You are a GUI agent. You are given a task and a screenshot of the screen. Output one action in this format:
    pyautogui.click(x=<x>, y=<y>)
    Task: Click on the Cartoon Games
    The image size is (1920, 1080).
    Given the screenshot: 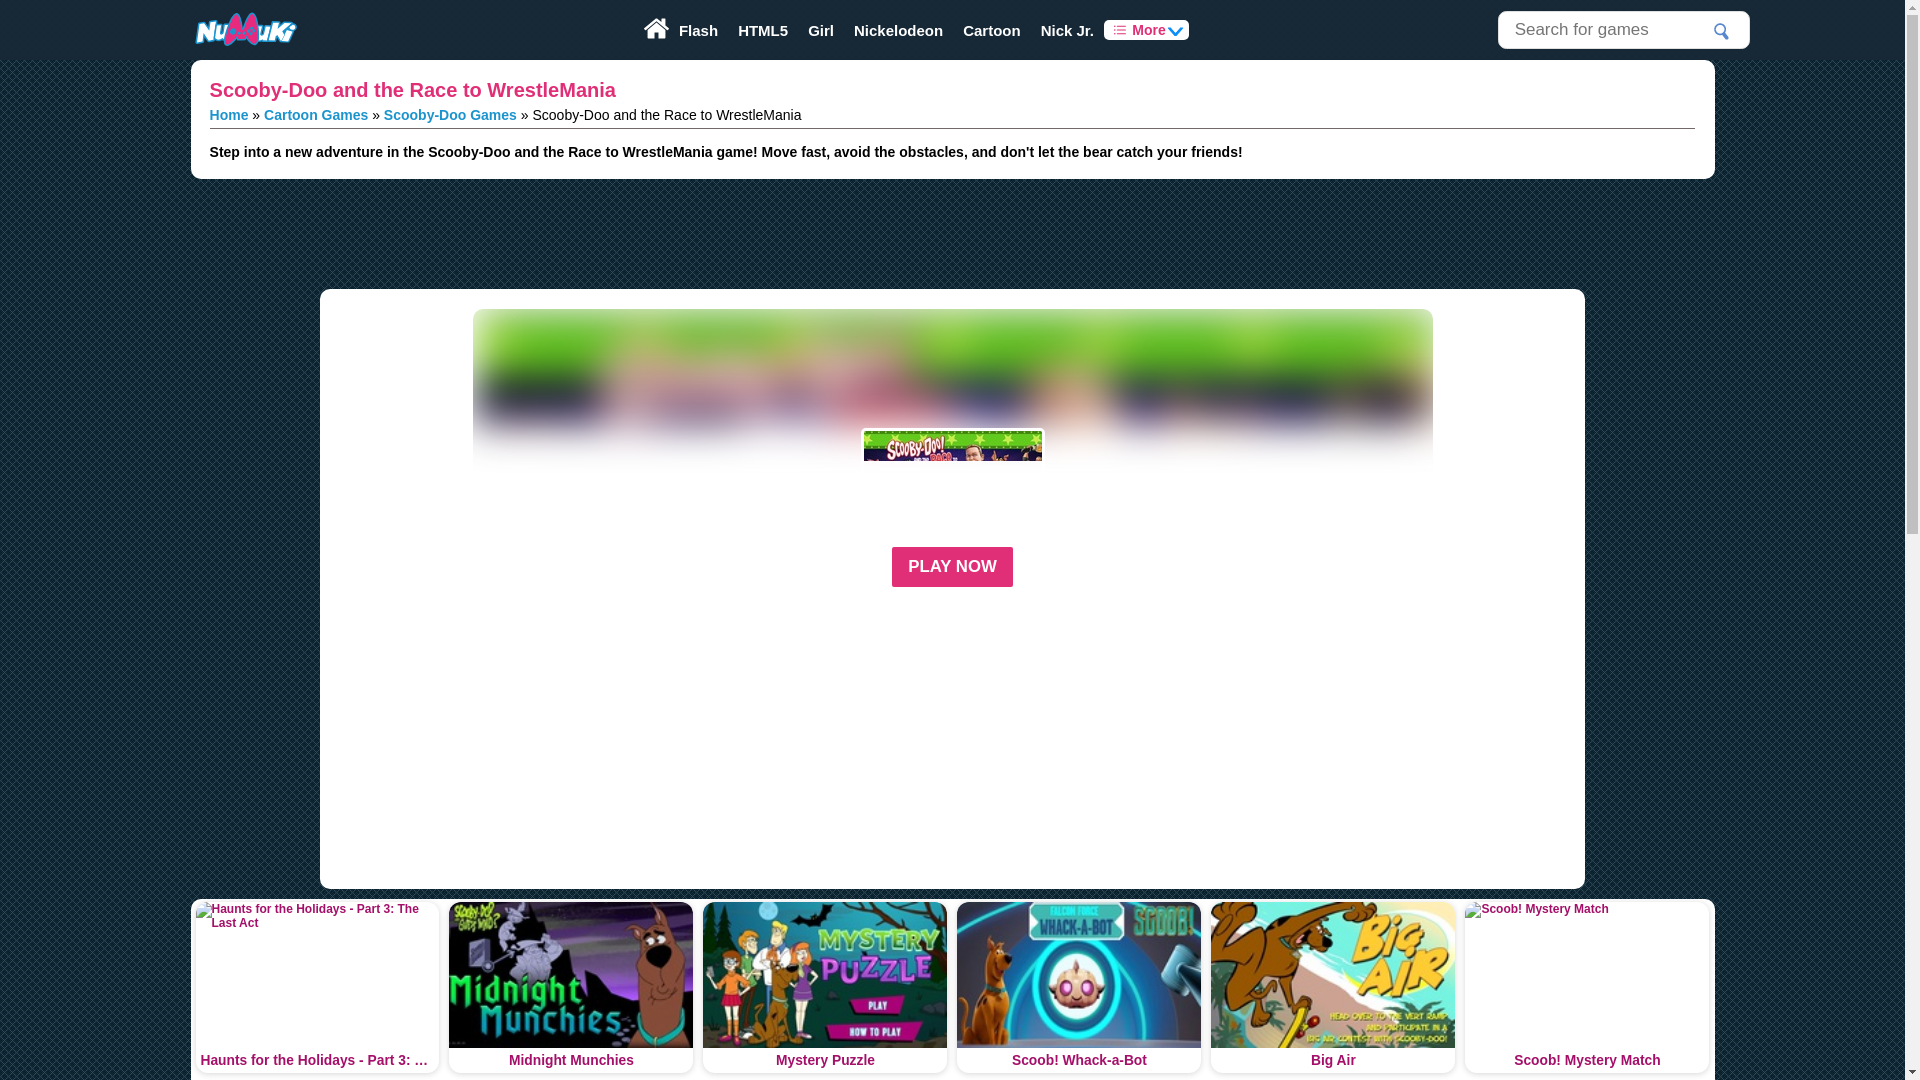 What is the action you would take?
    pyautogui.click(x=992, y=30)
    